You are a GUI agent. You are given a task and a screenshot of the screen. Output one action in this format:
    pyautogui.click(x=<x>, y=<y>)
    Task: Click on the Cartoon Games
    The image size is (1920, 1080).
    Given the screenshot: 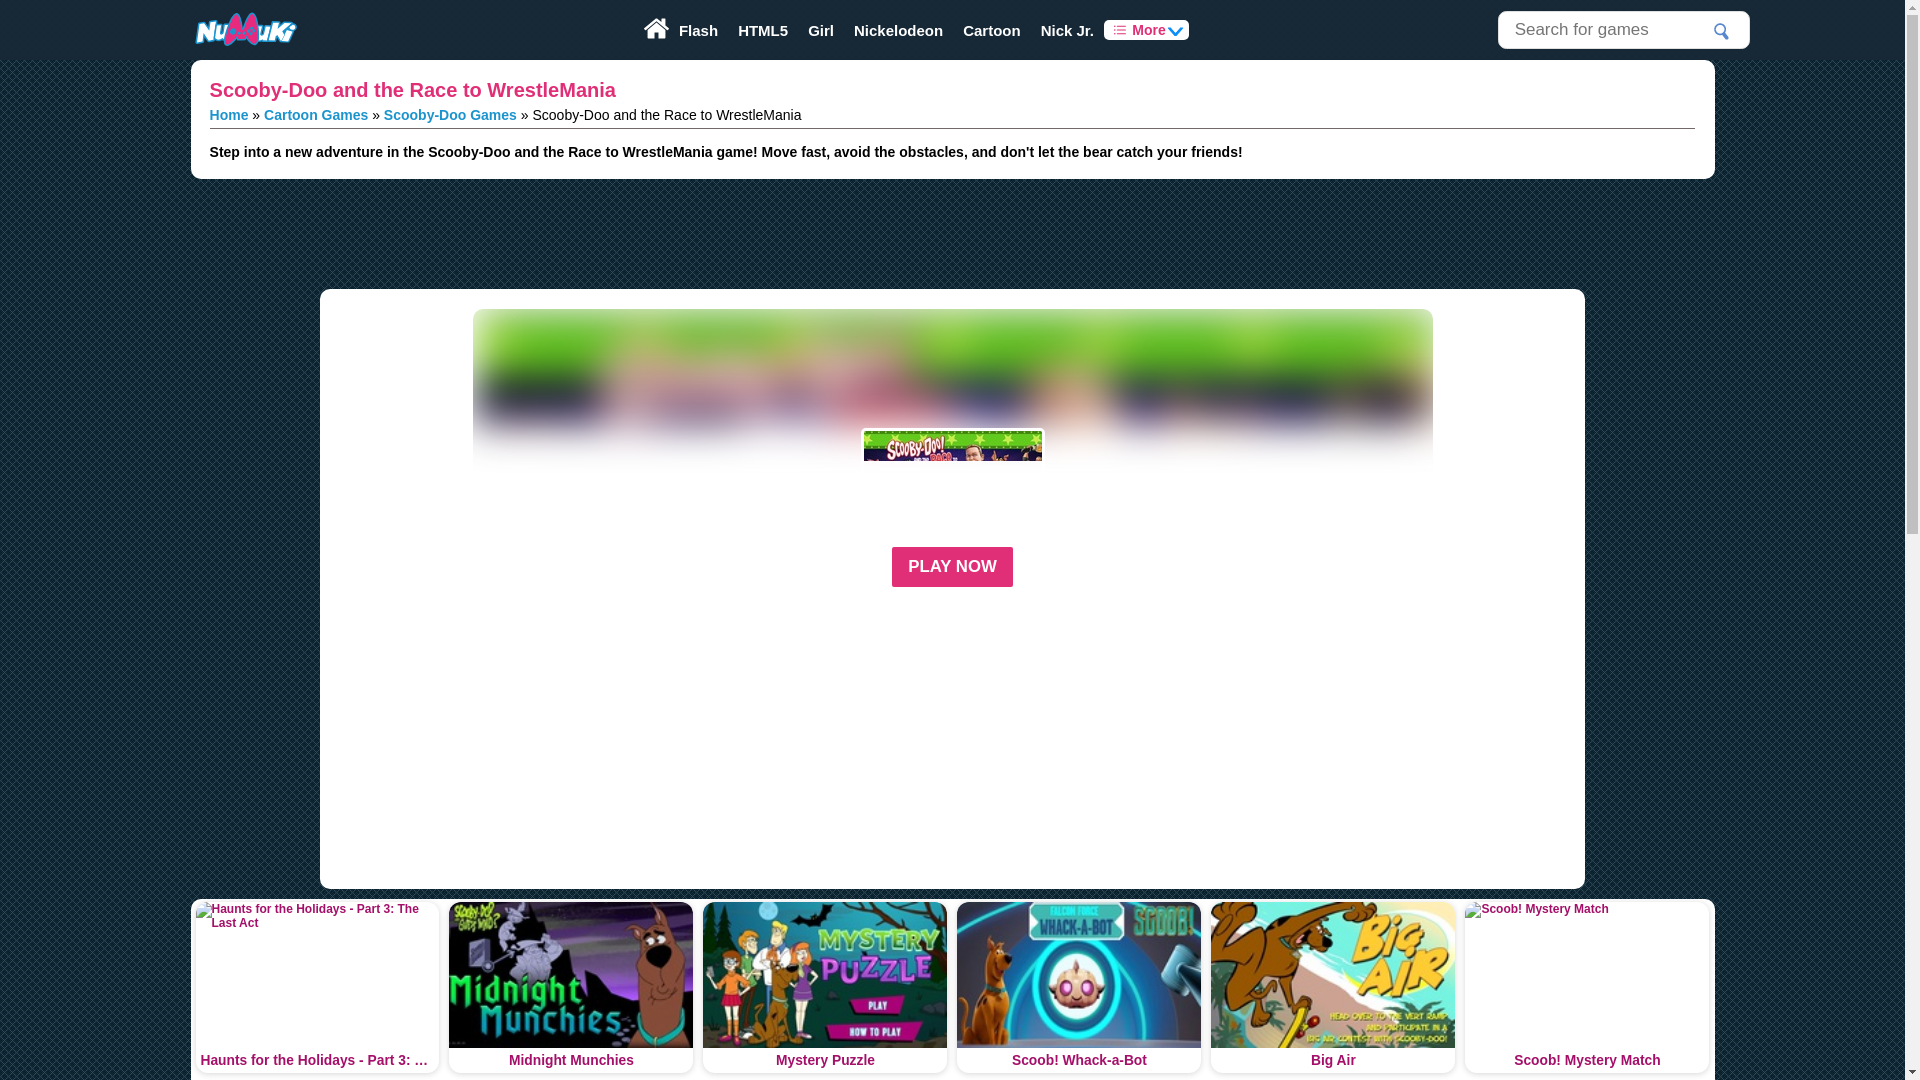 What is the action you would take?
    pyautogui.click(x=992, y=30)
    